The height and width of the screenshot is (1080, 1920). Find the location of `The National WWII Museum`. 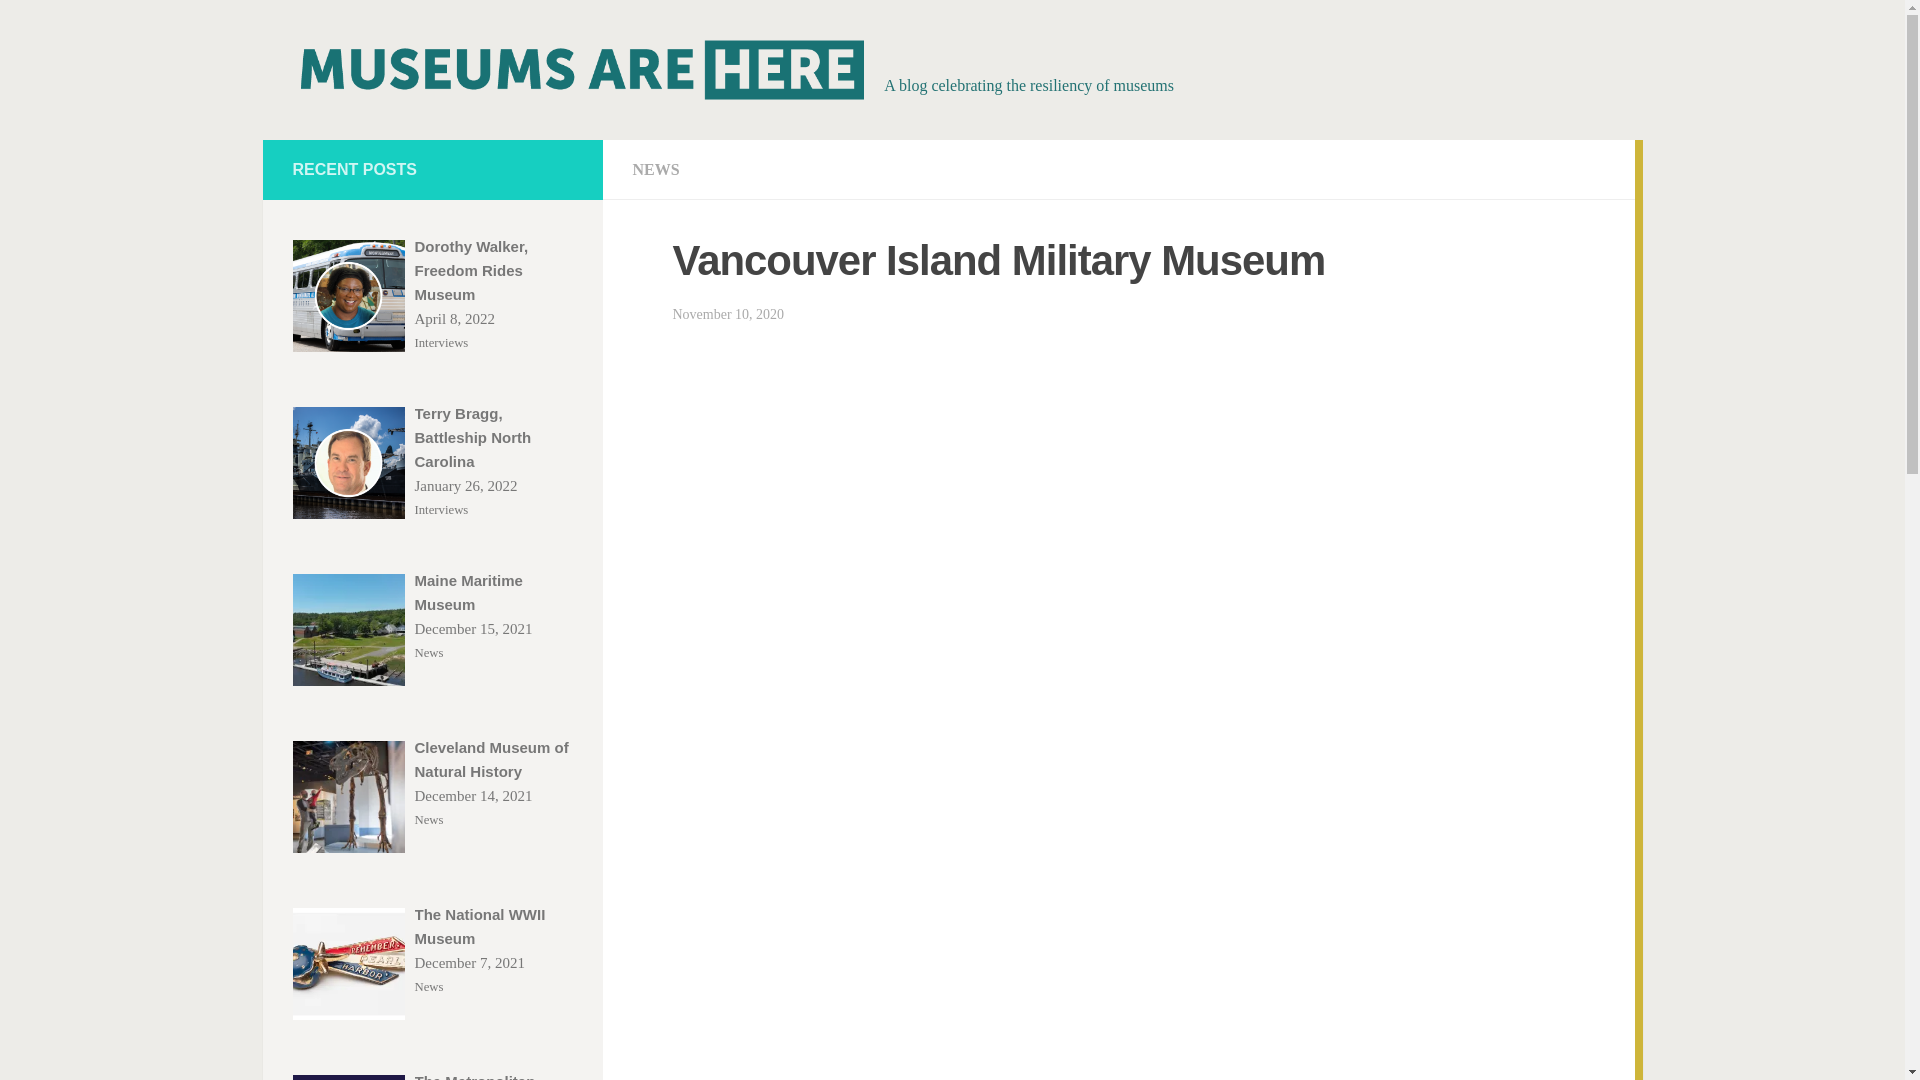

The National WWII Museum is located at coordinates (493, 926).